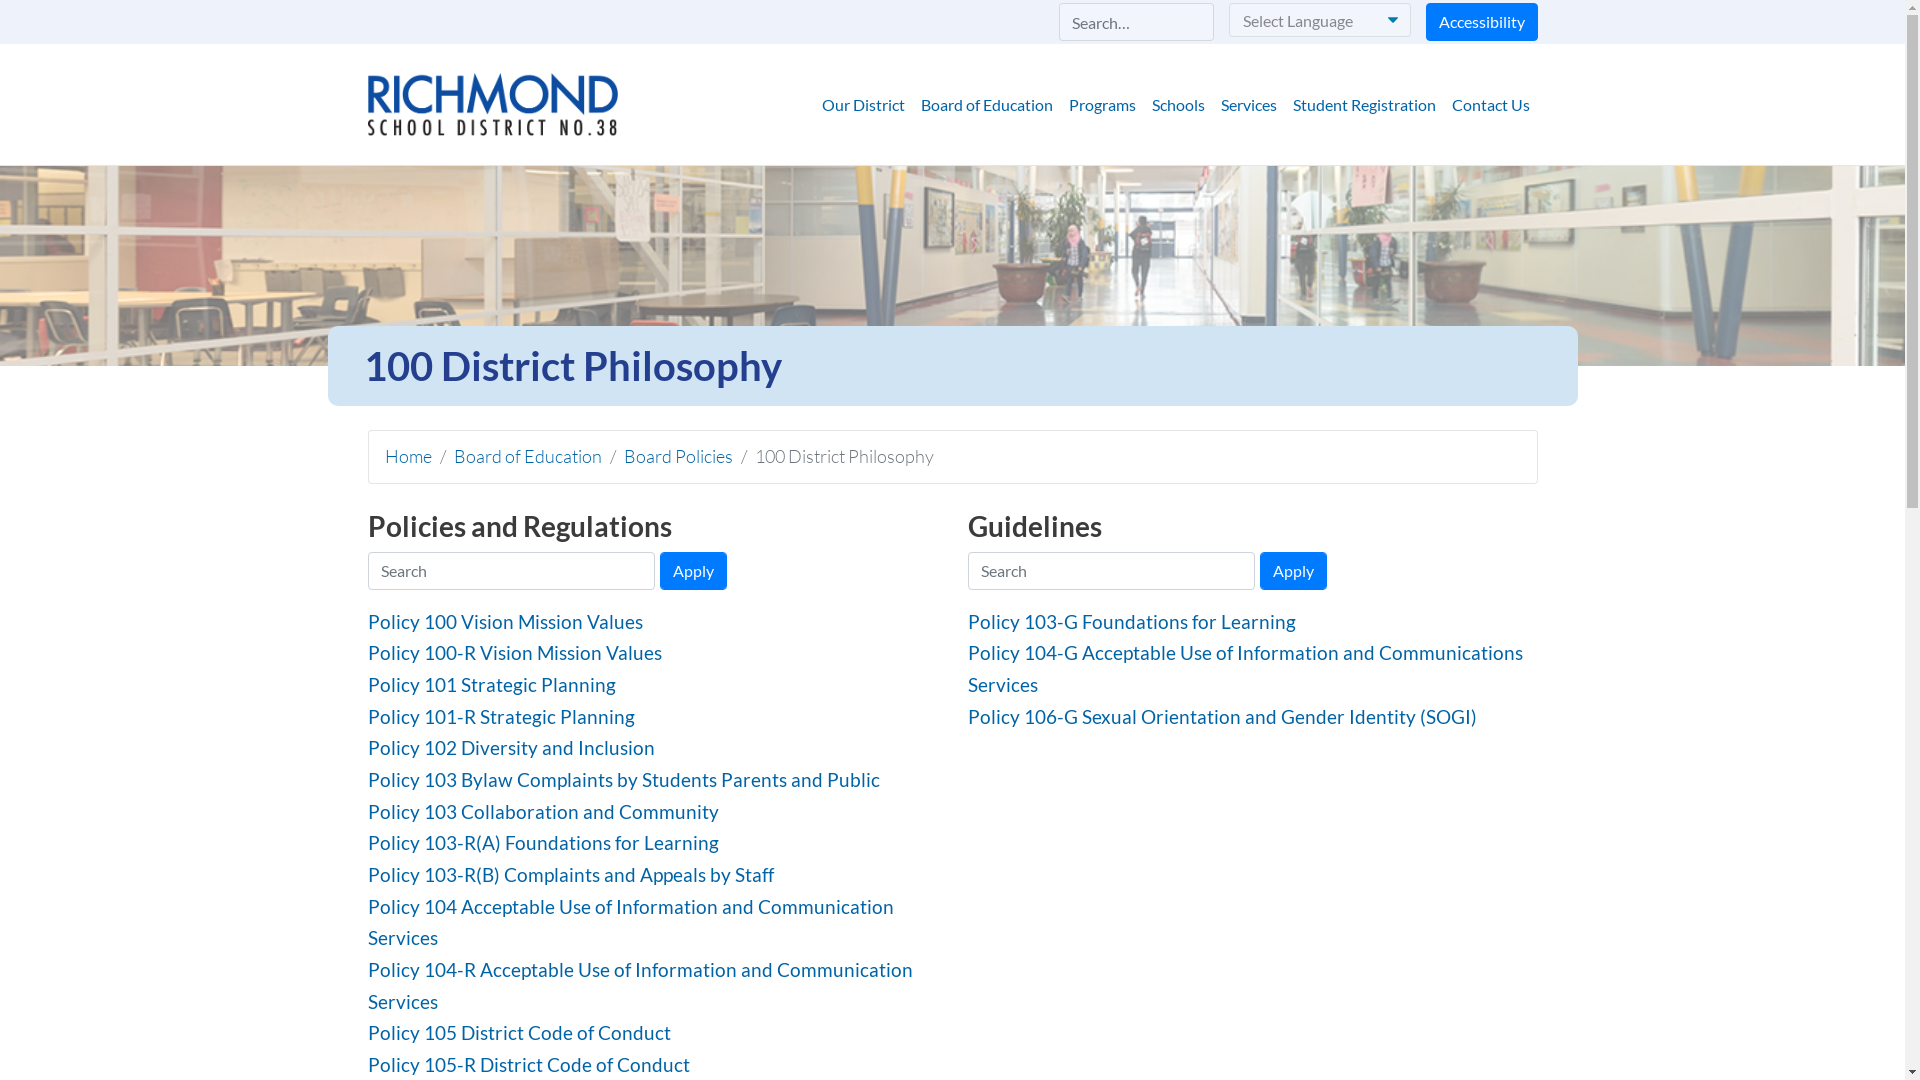 This screenshot has height=1080, width=1920. What do you see at coordinates (678, 456) in the screenshot?
I see `Board Policies` at bounding box center [678, 456].